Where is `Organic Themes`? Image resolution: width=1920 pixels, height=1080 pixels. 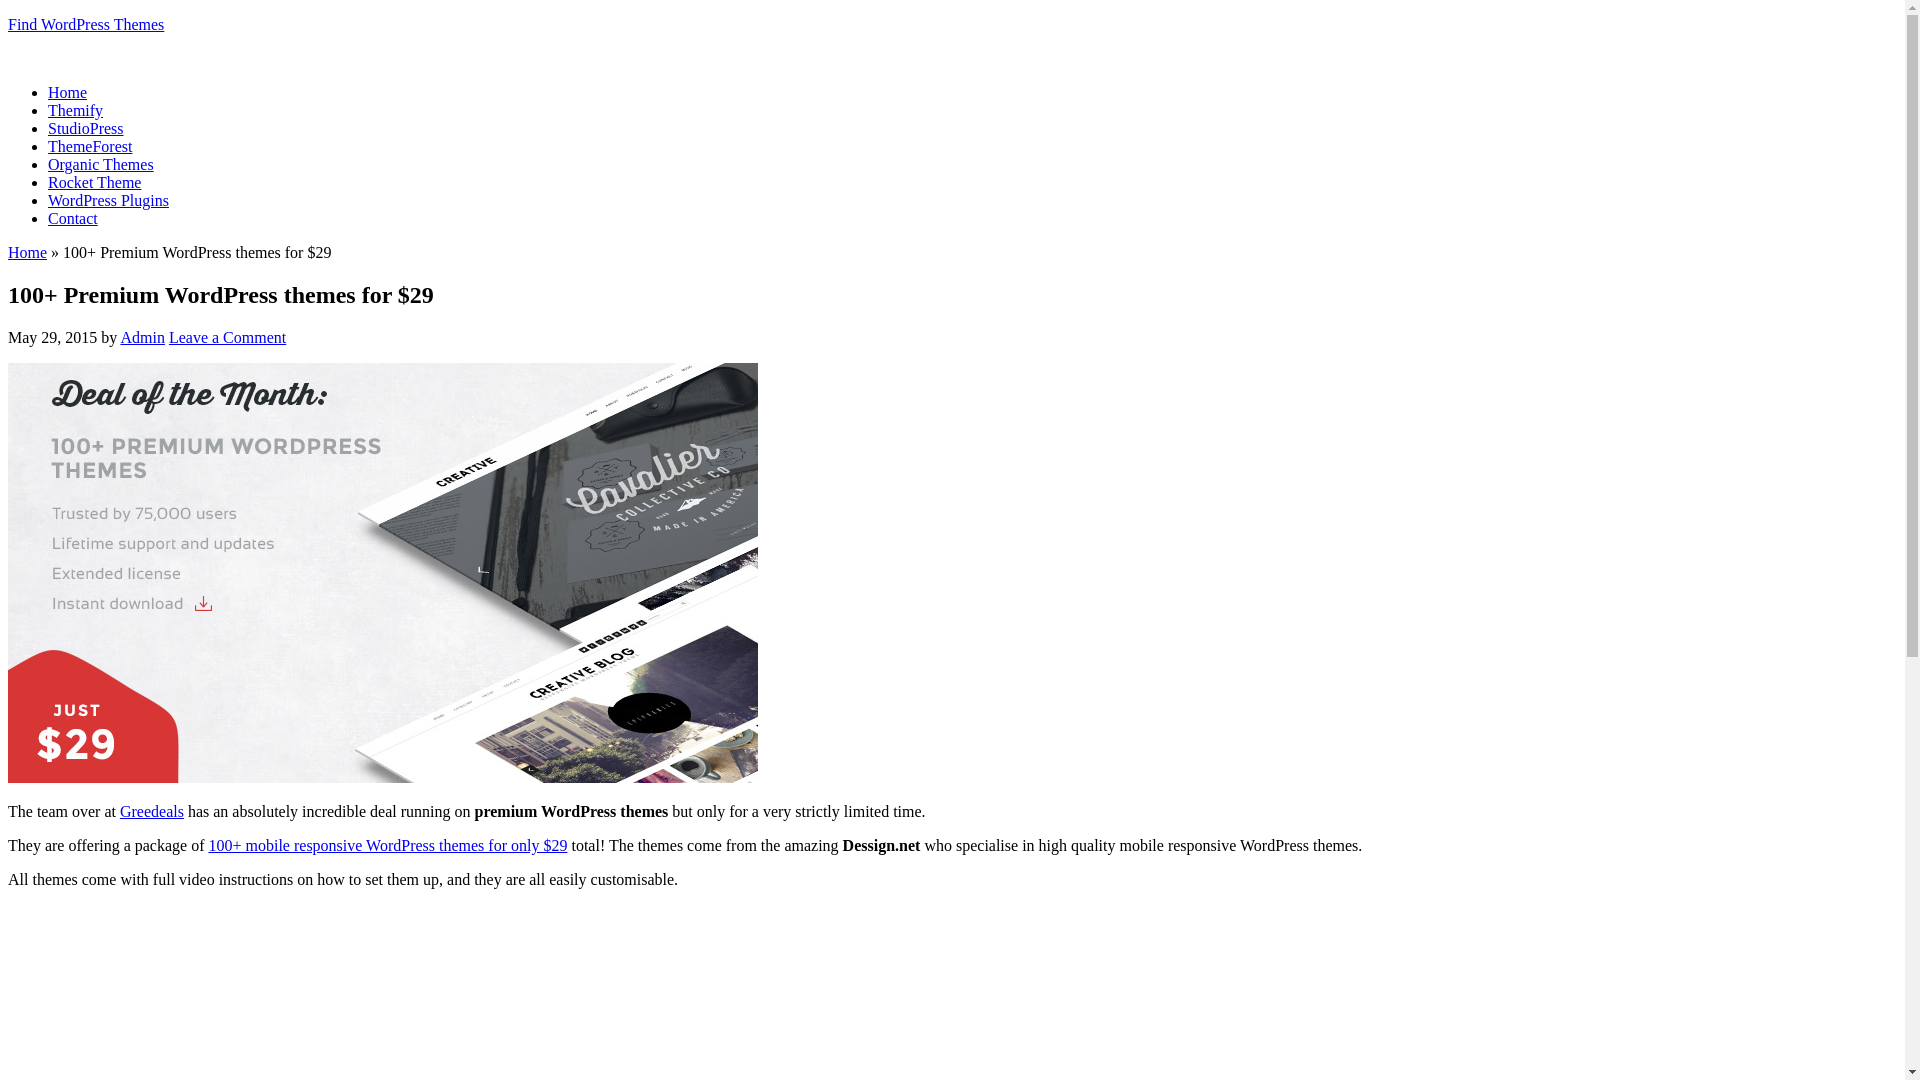 Organic Themes is located at coordinates (101, 164).